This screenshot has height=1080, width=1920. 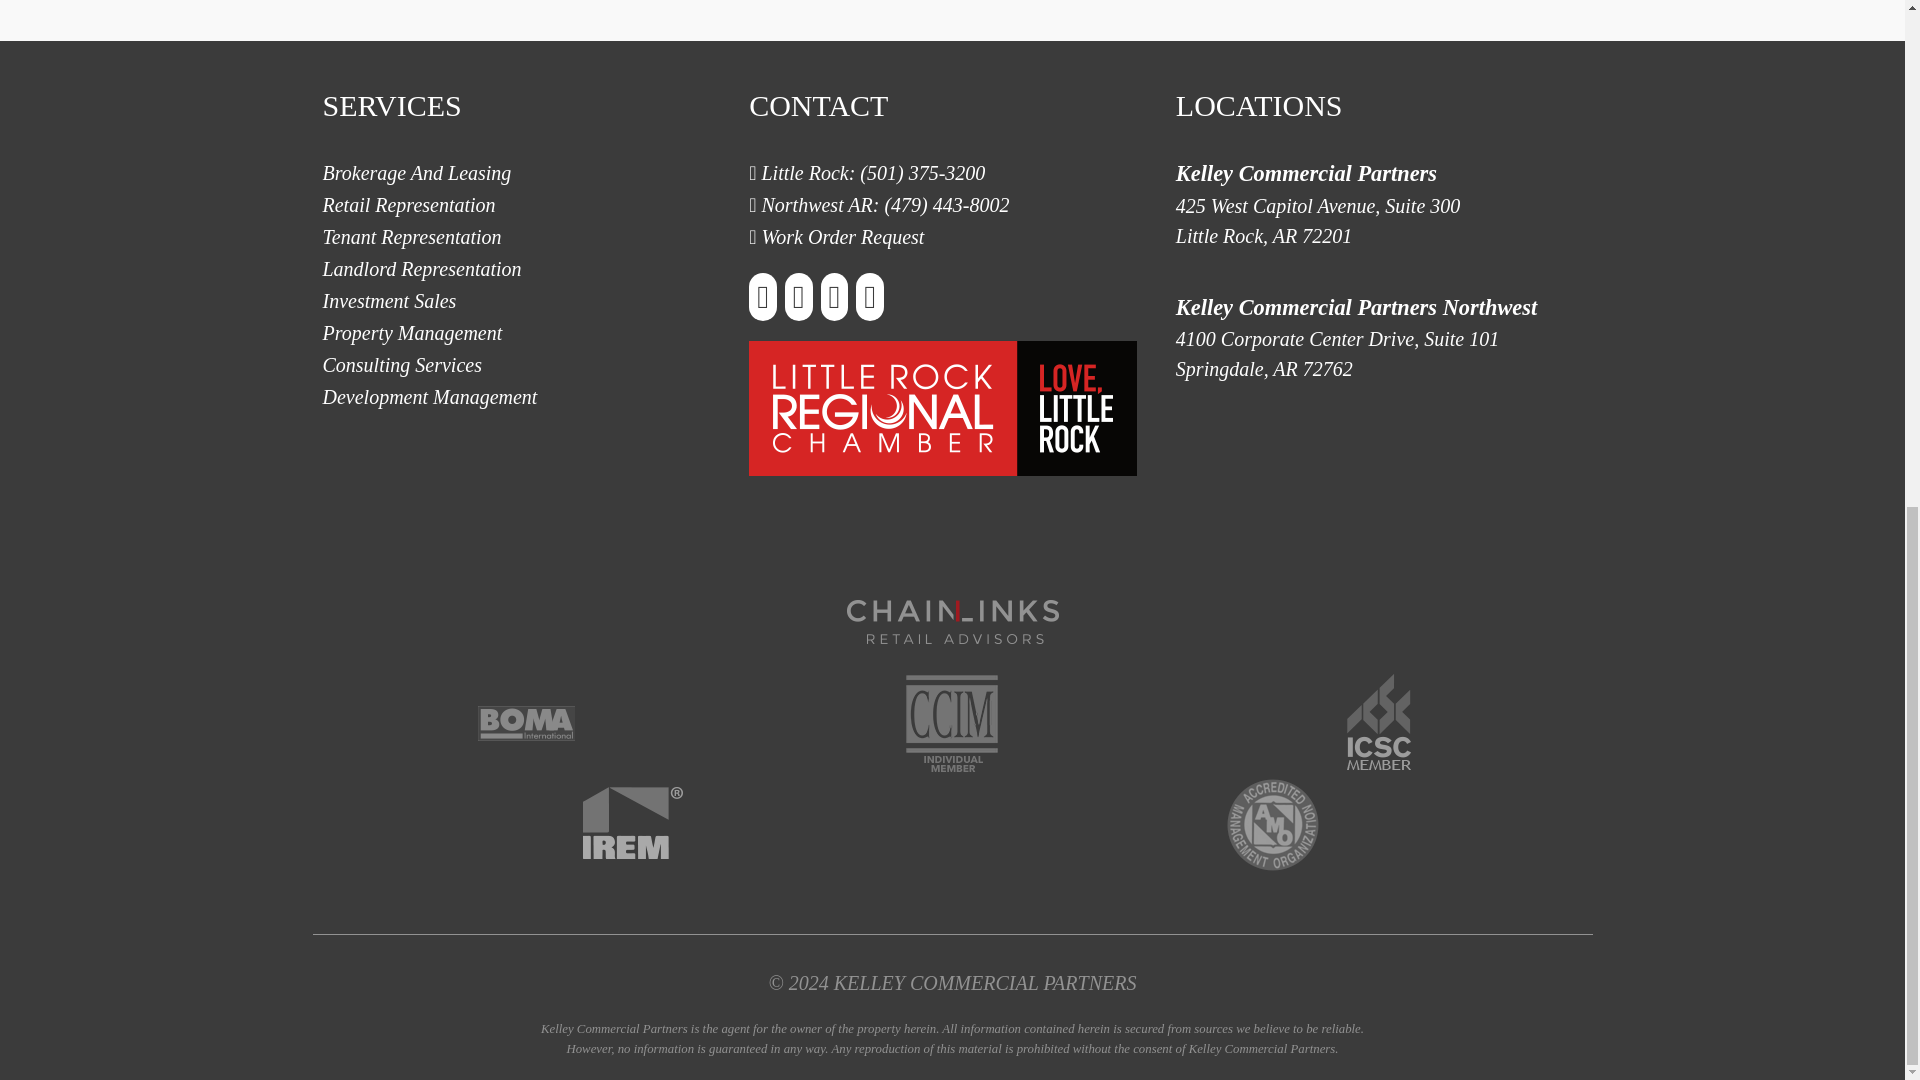 I want to click on Consulting Services, so click(x=389, y=301).